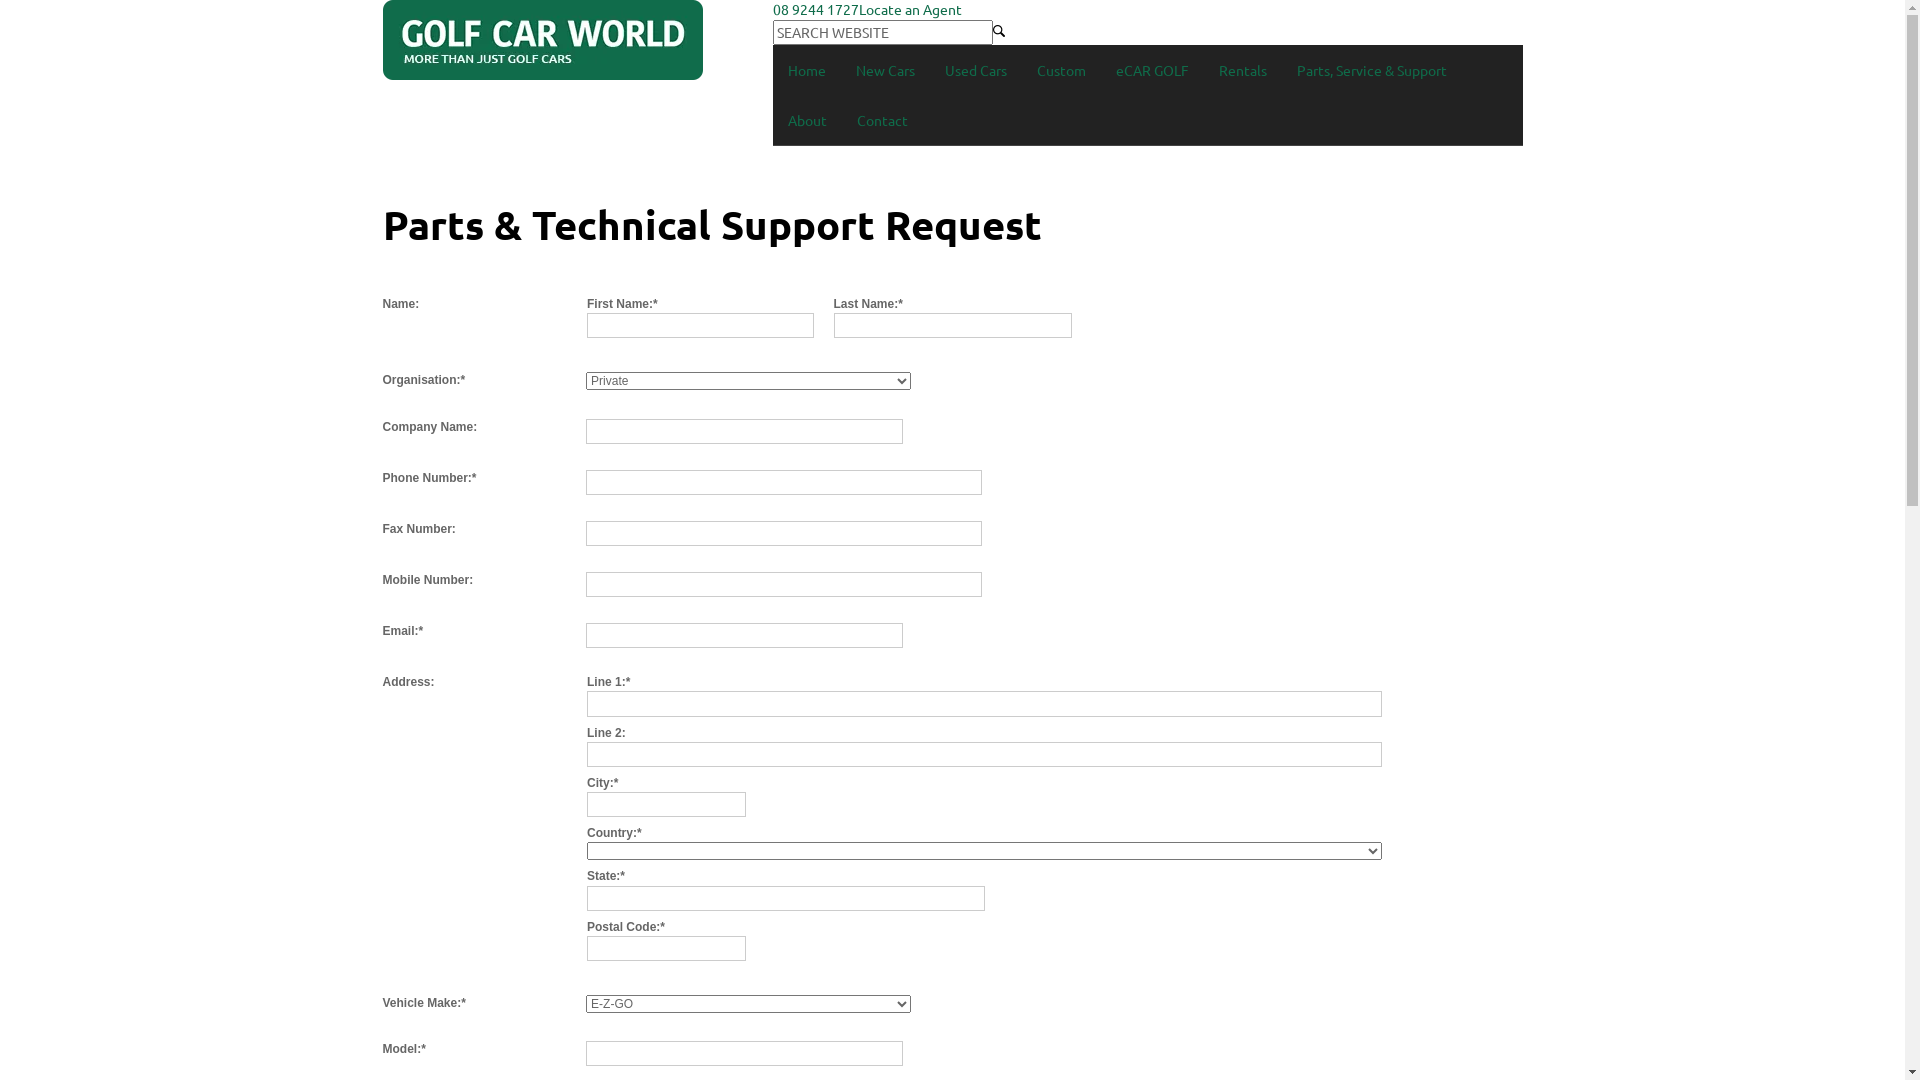 This screenshot has width=1920, height=1080. Describe the element at coordinates (815, 9) in the screenshot. I see `08 9244 1727` at that location.